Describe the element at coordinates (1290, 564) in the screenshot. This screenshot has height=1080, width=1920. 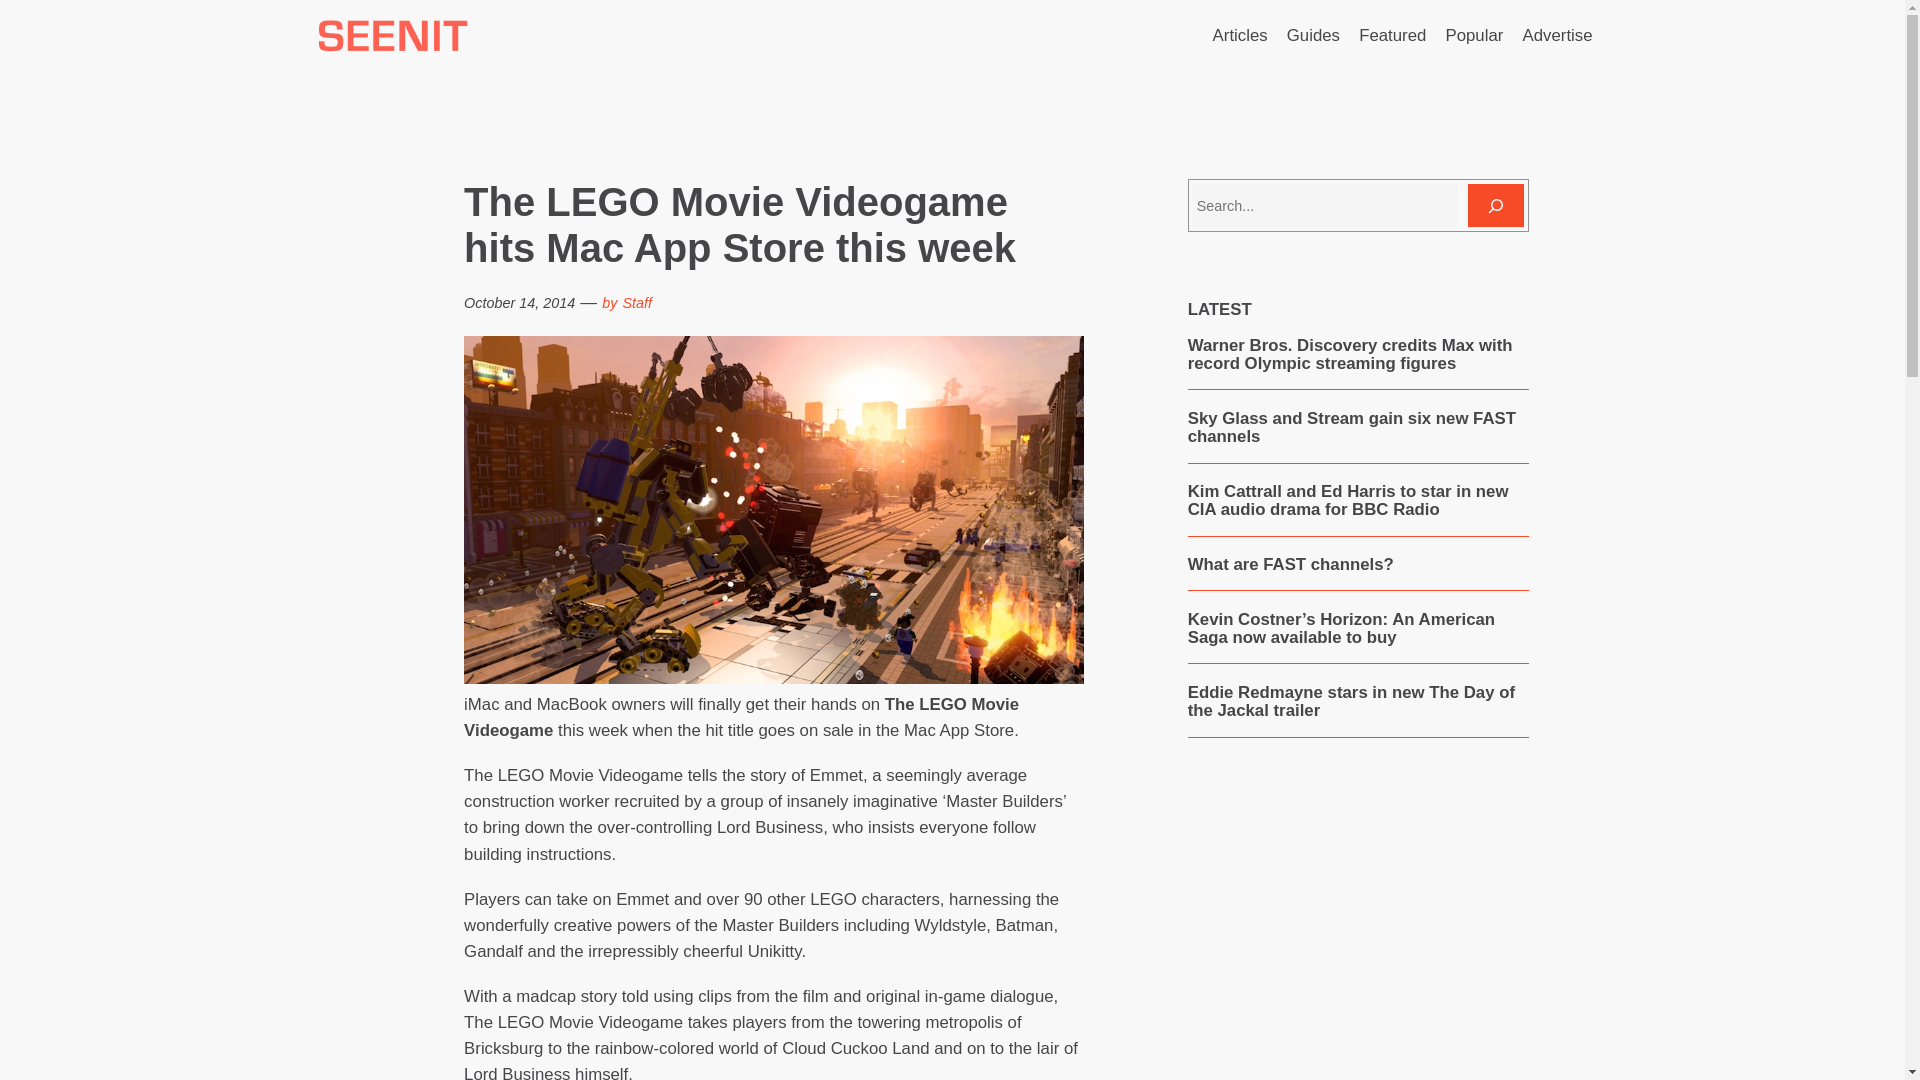
I see `What are FAST channels?` at that location.